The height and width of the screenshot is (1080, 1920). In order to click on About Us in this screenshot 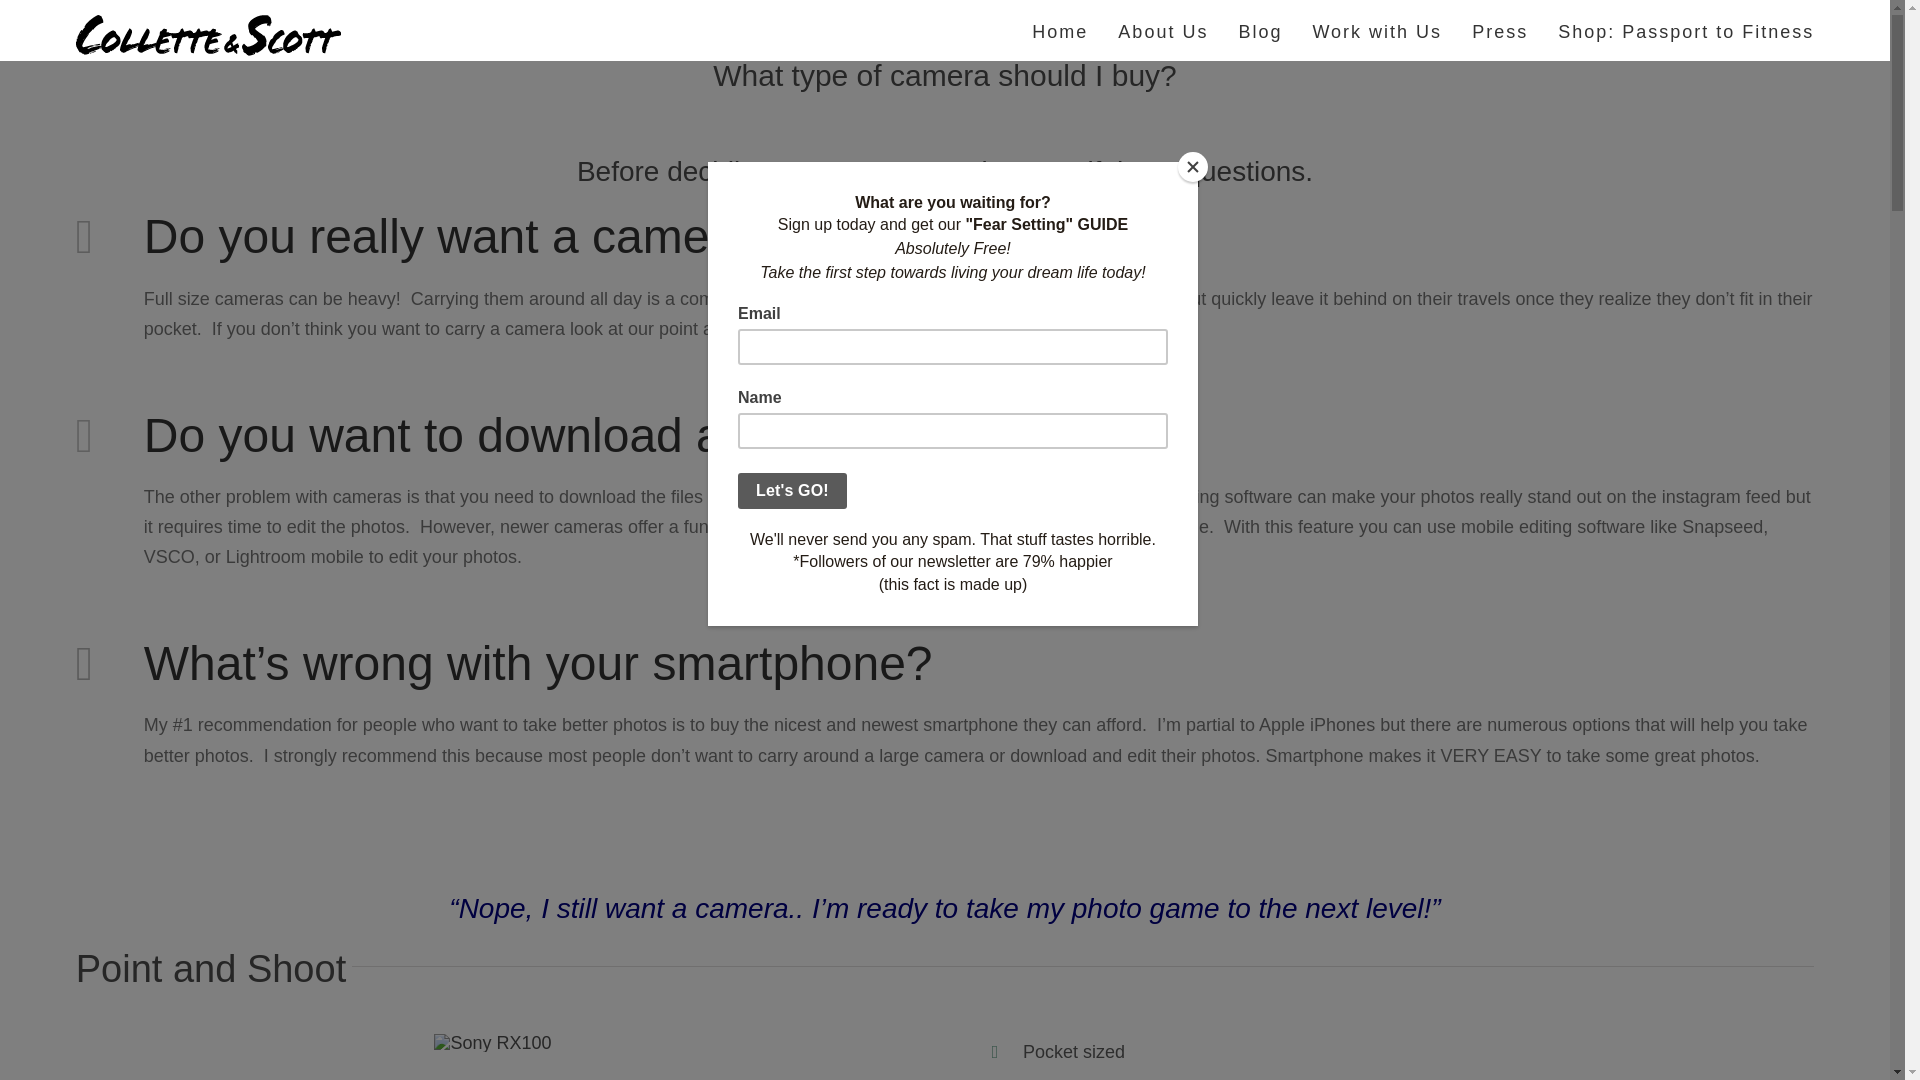, I will do `click(1162, 30)`.